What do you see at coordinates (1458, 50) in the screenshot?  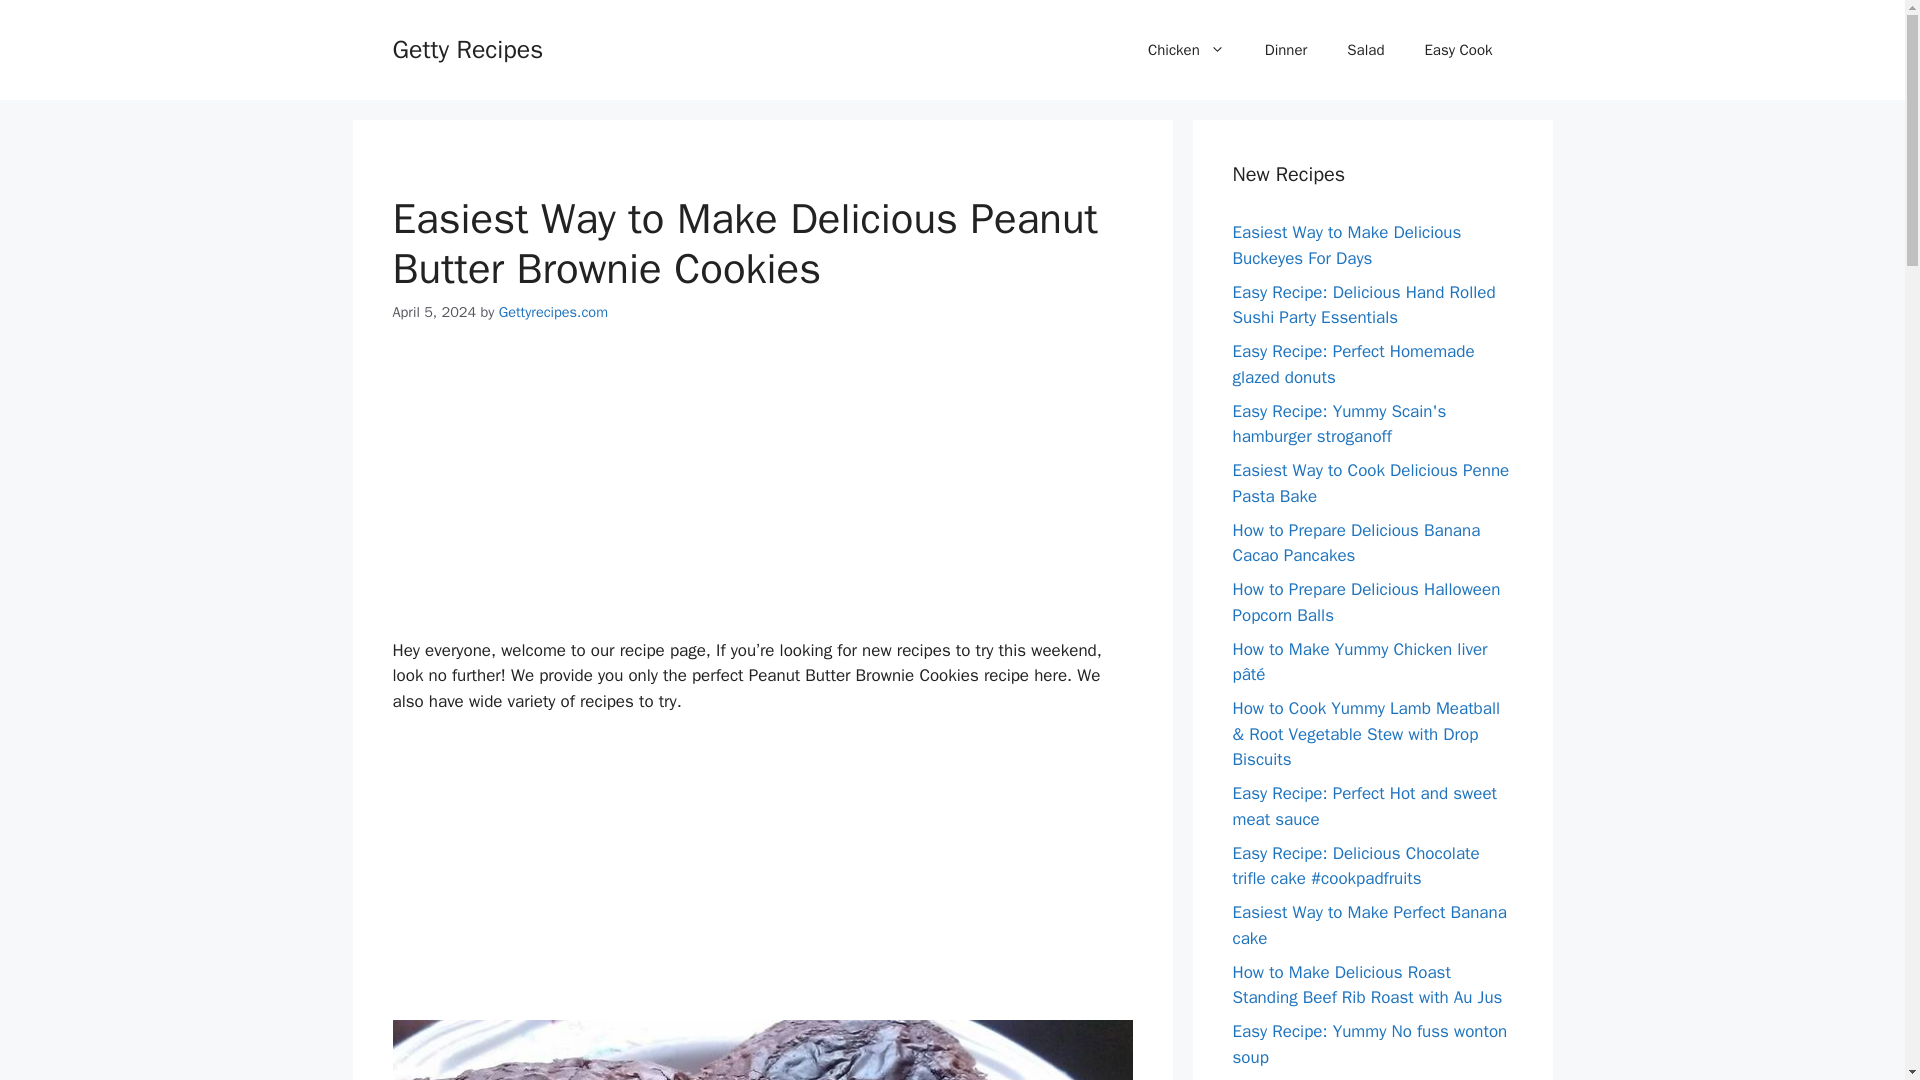 I see `Easy Cook` at bounding box center [1458, 50].